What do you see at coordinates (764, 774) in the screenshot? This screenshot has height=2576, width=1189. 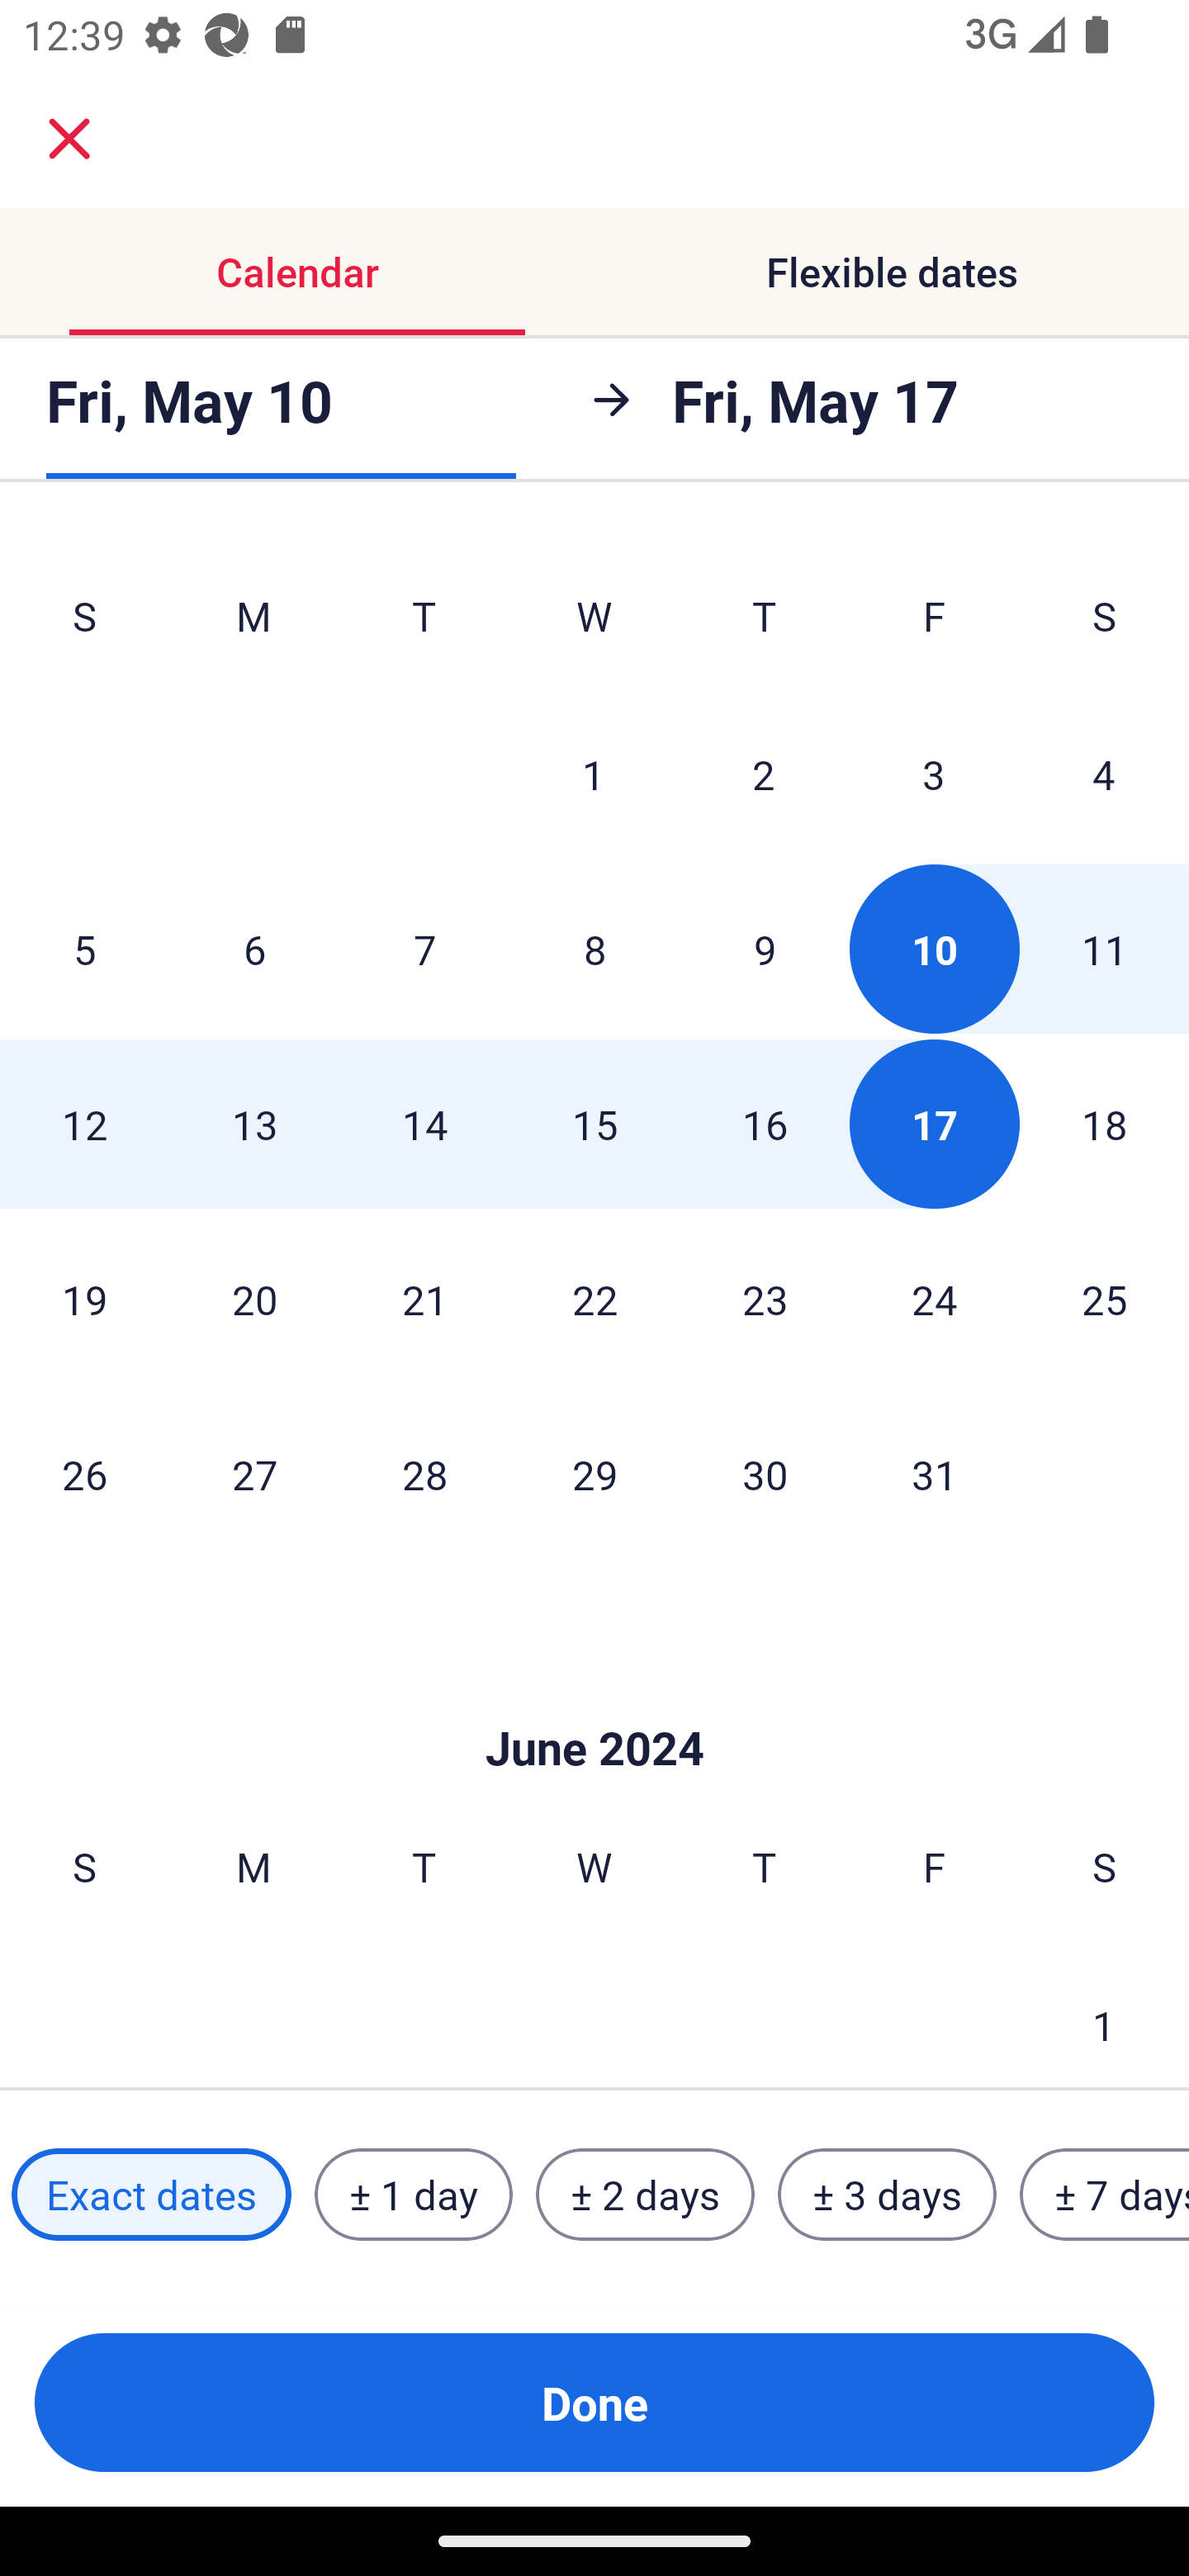 I see `2 Thursday, May 2, 2024` at bounding box center [764, 774].